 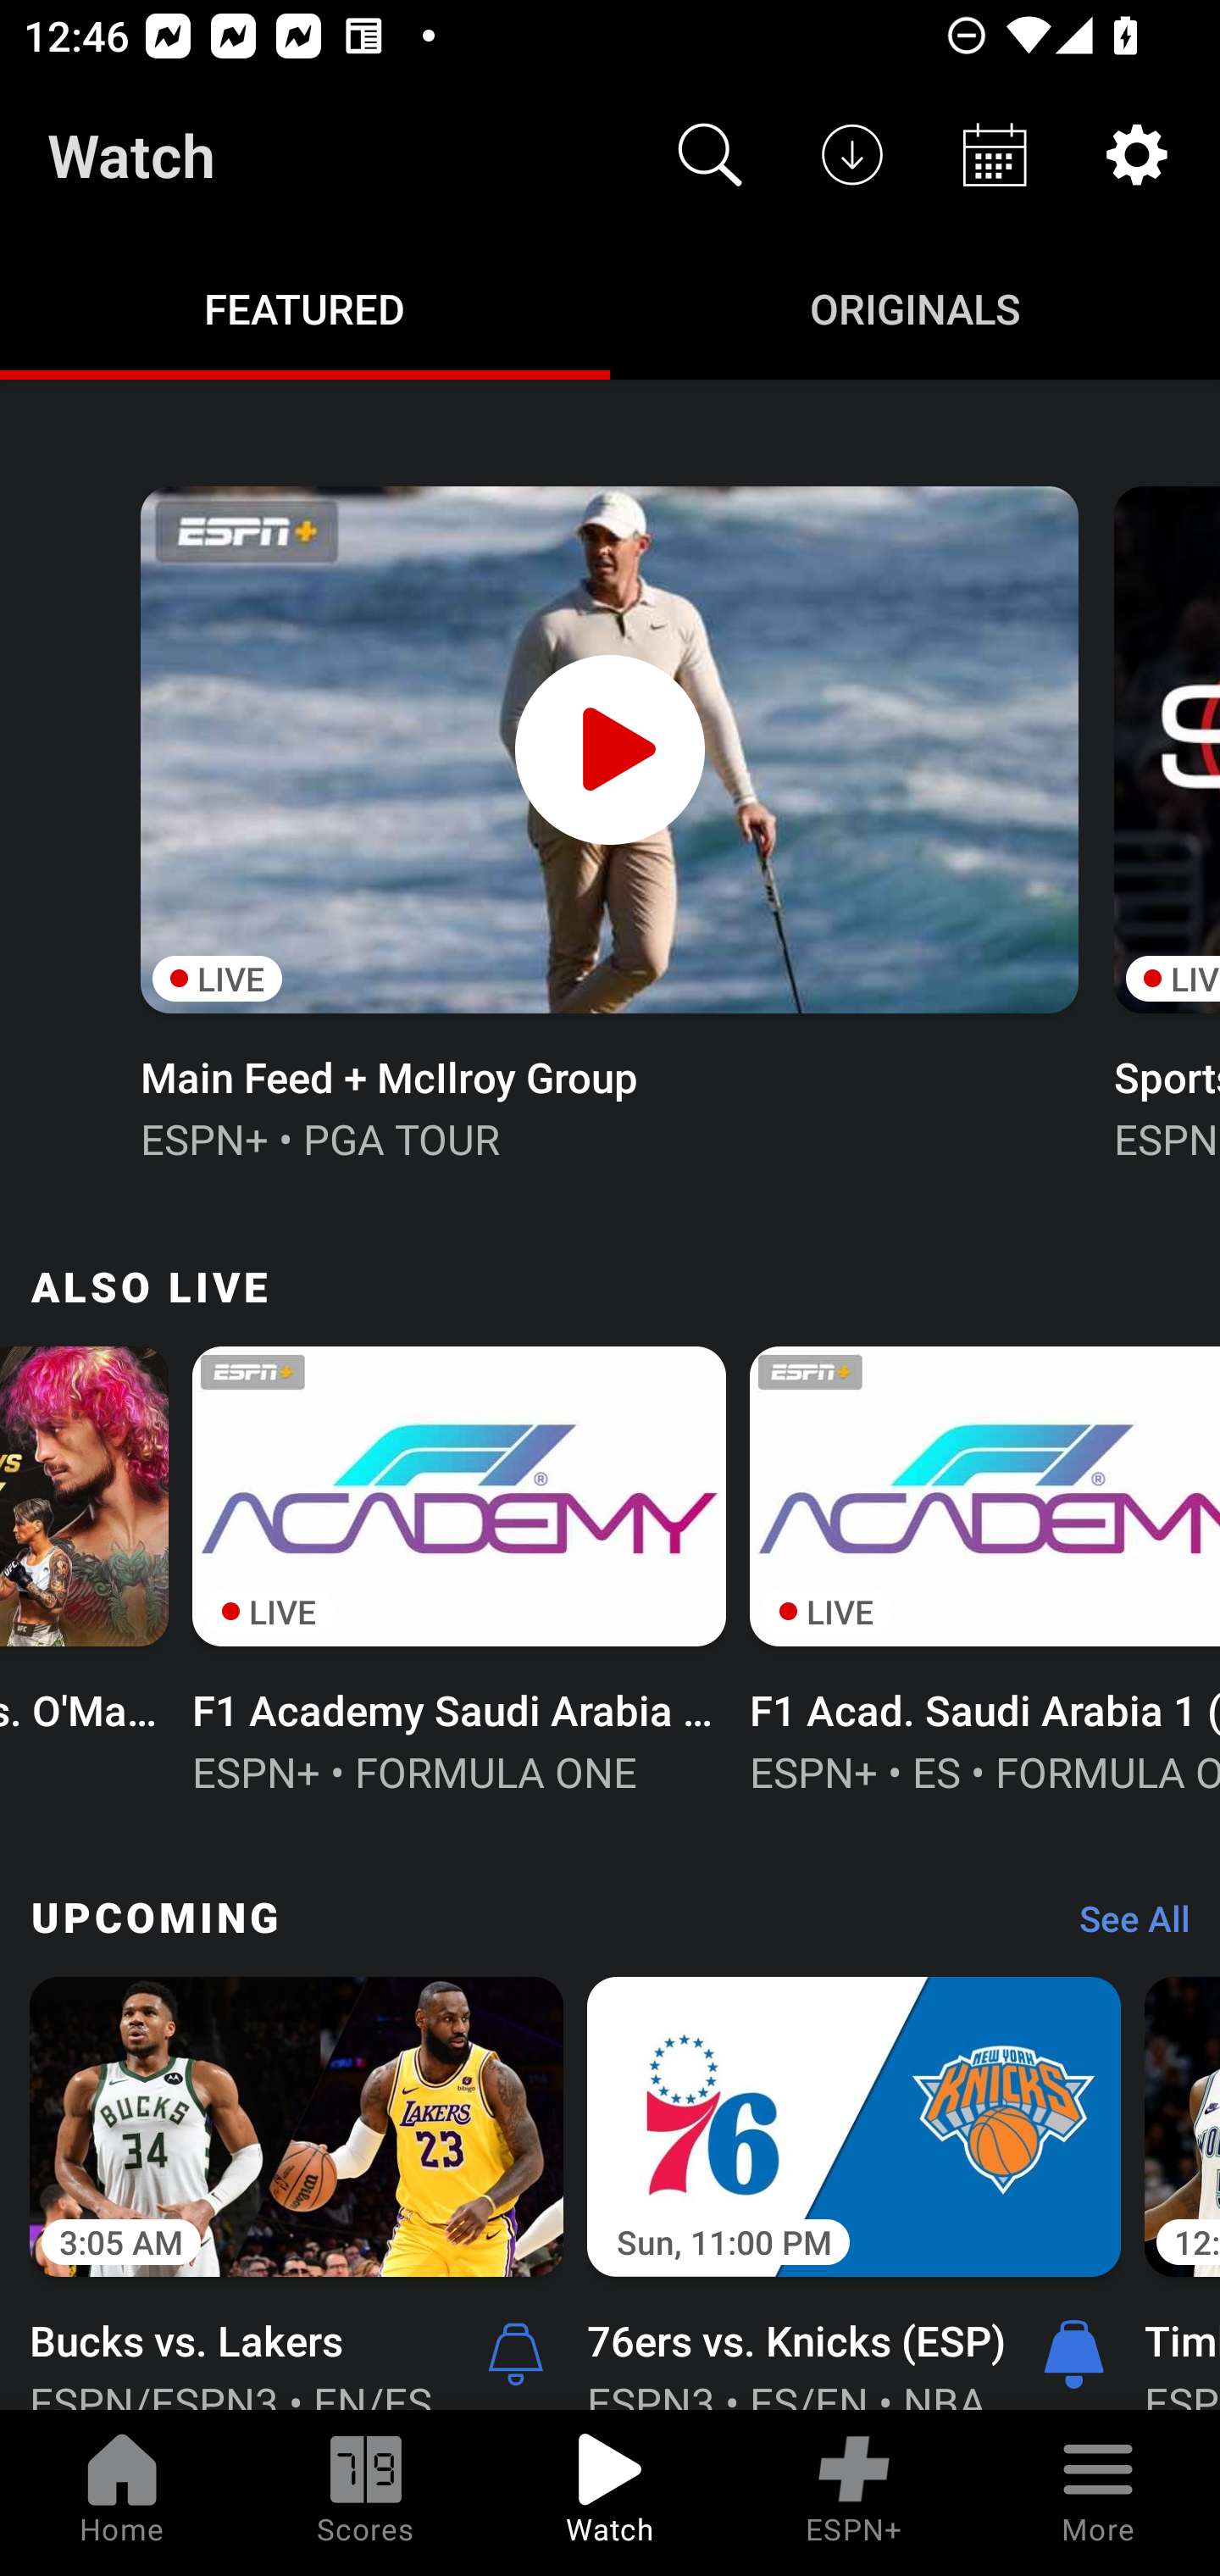 What do you see at coordinates (1137, 154) in the screenshot?
I see `Settings` at bounding box center [1137, 154].